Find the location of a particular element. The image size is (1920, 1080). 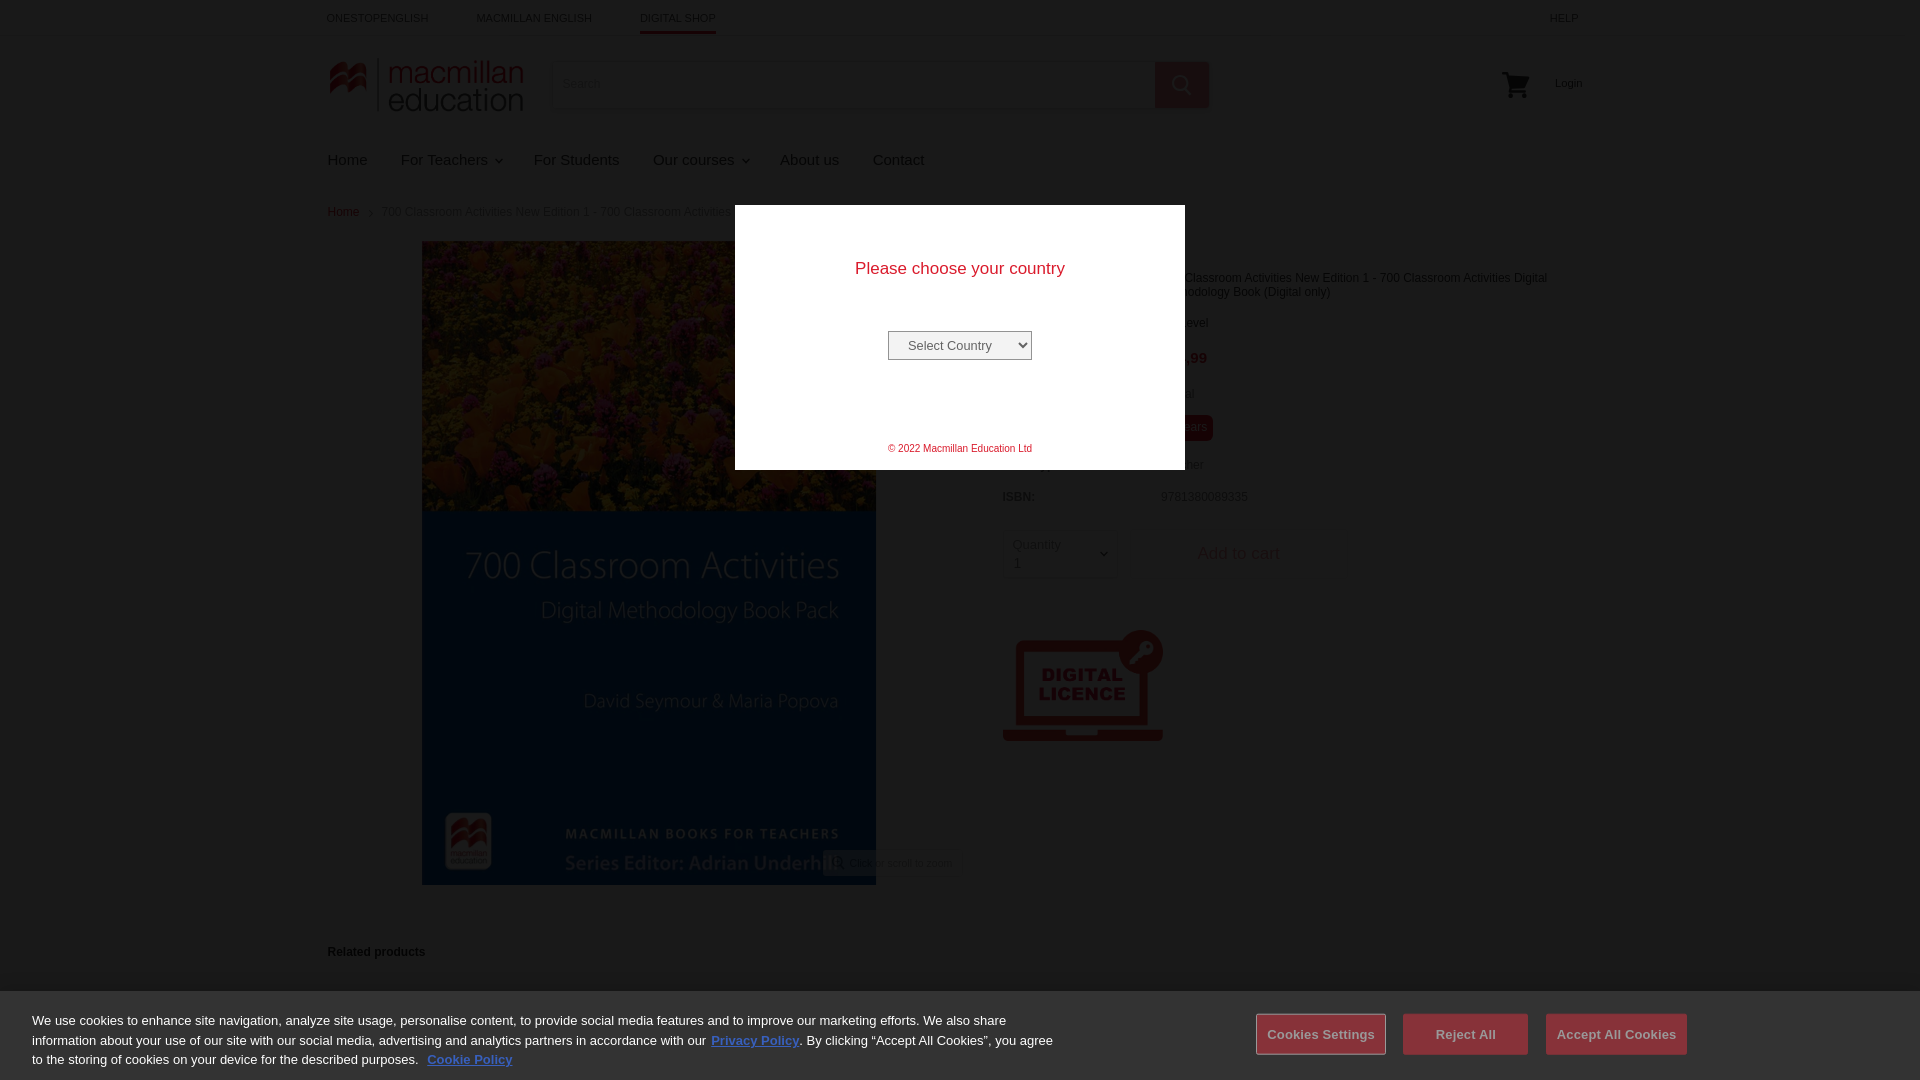

ONESTOPENGLISH is located at coordinates (377, 18).